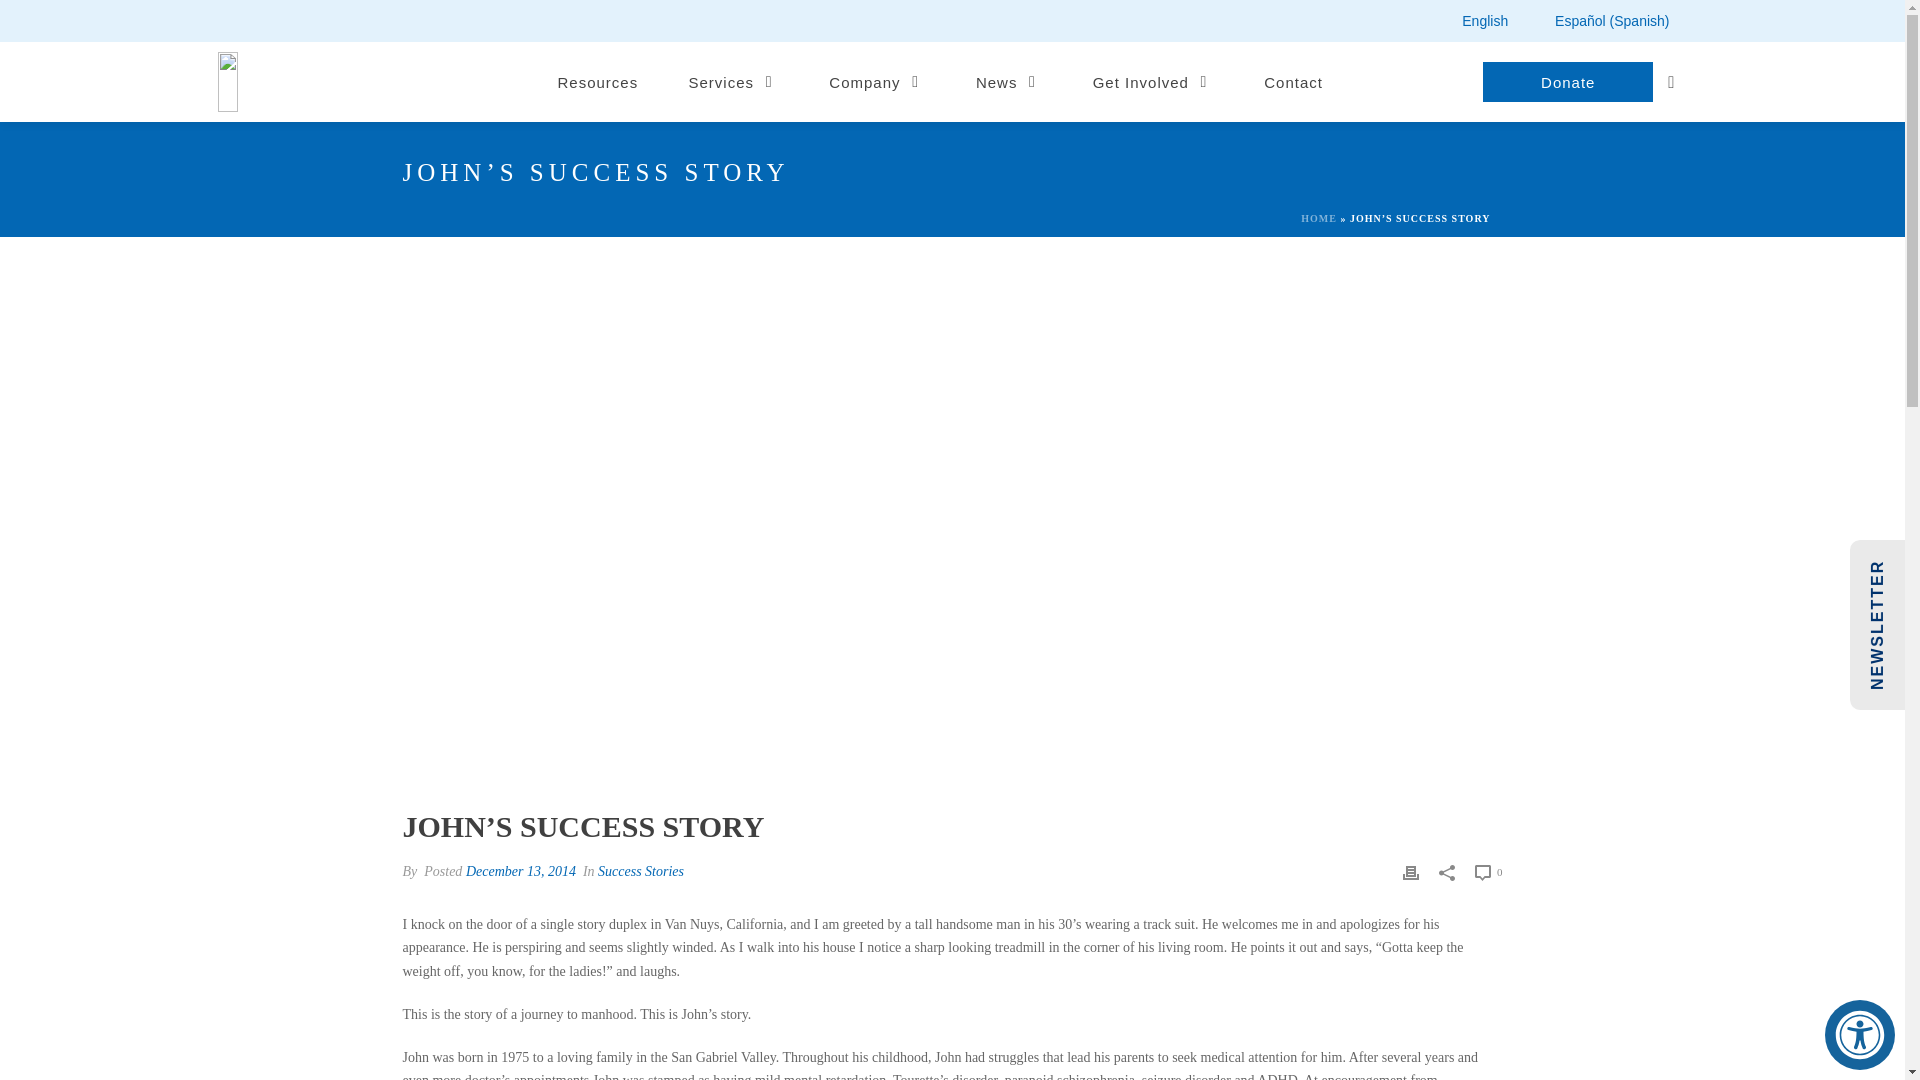 The image size is (1920, 1080). What do you see at coordinates (1008, 82) in the screenshot?
I see `News` at bounding box center [1008, 82].